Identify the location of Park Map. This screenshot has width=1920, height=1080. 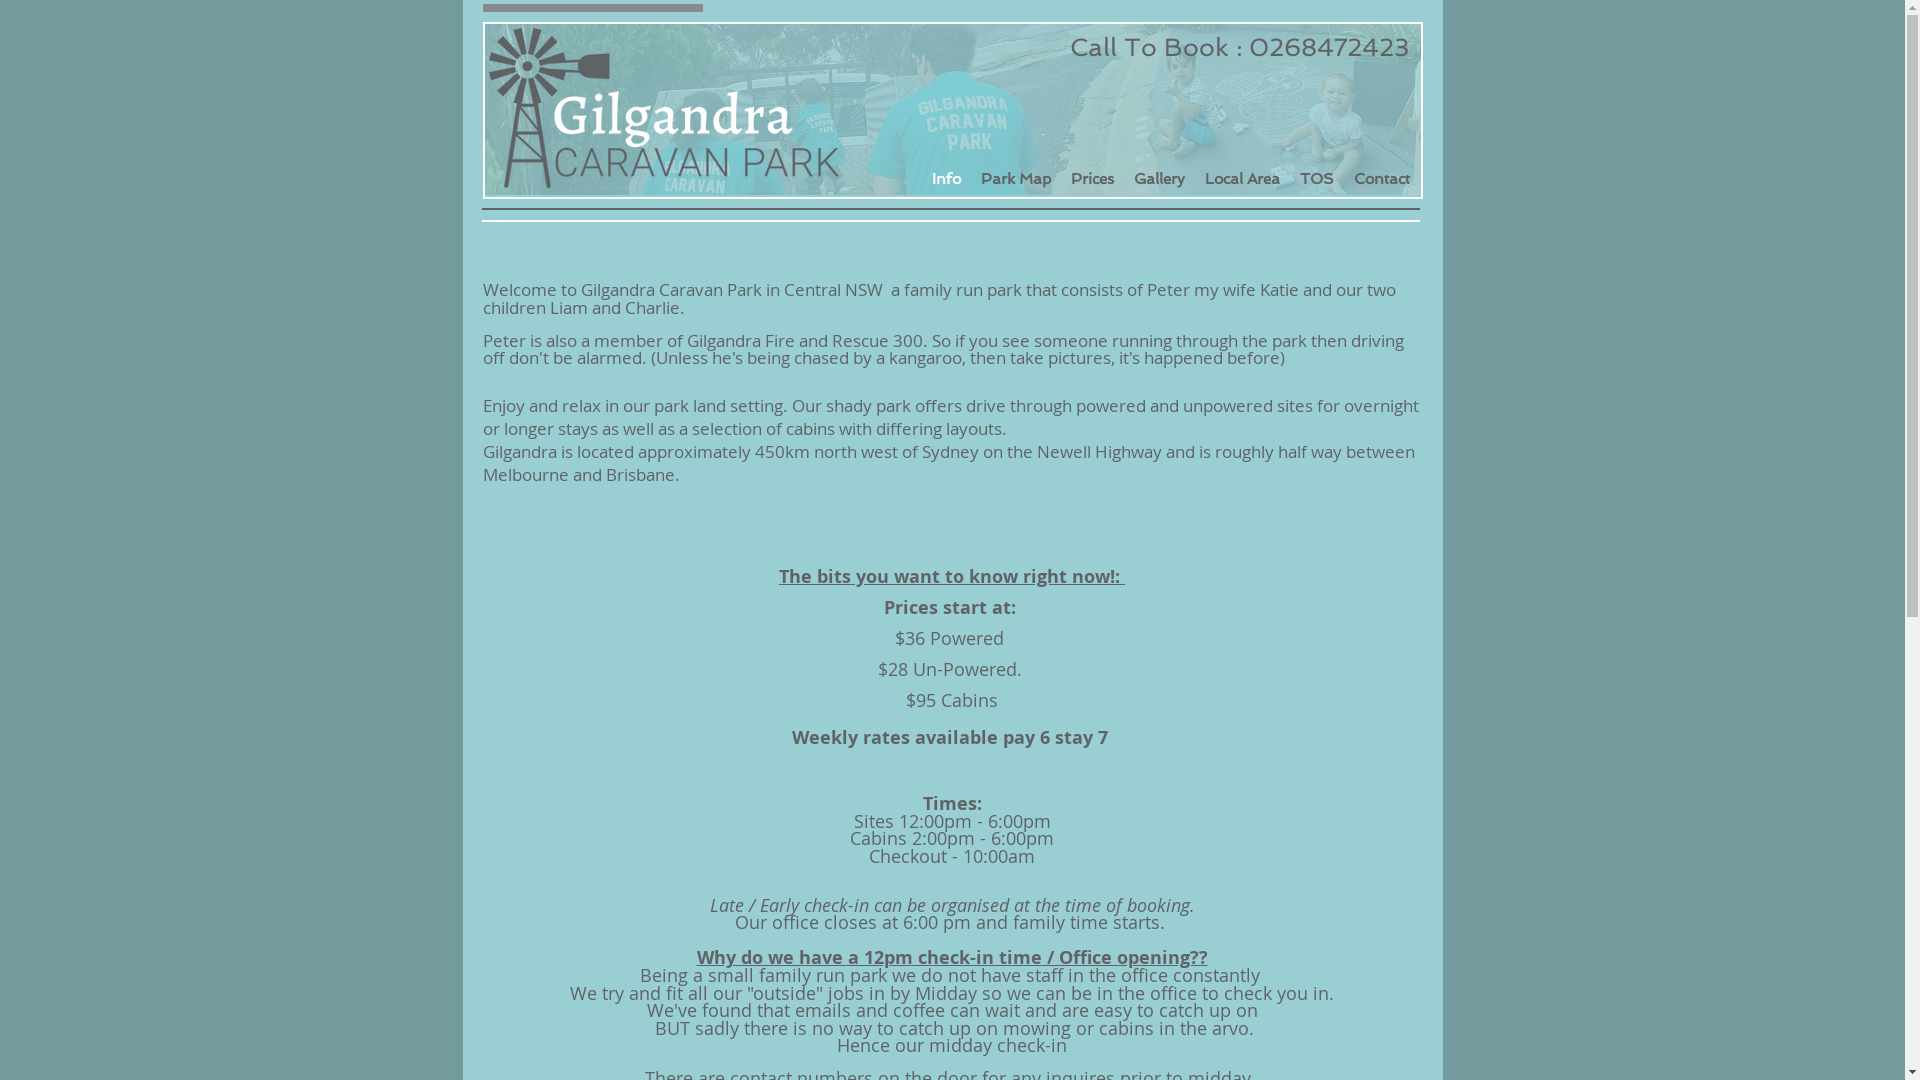
(1015, 179).